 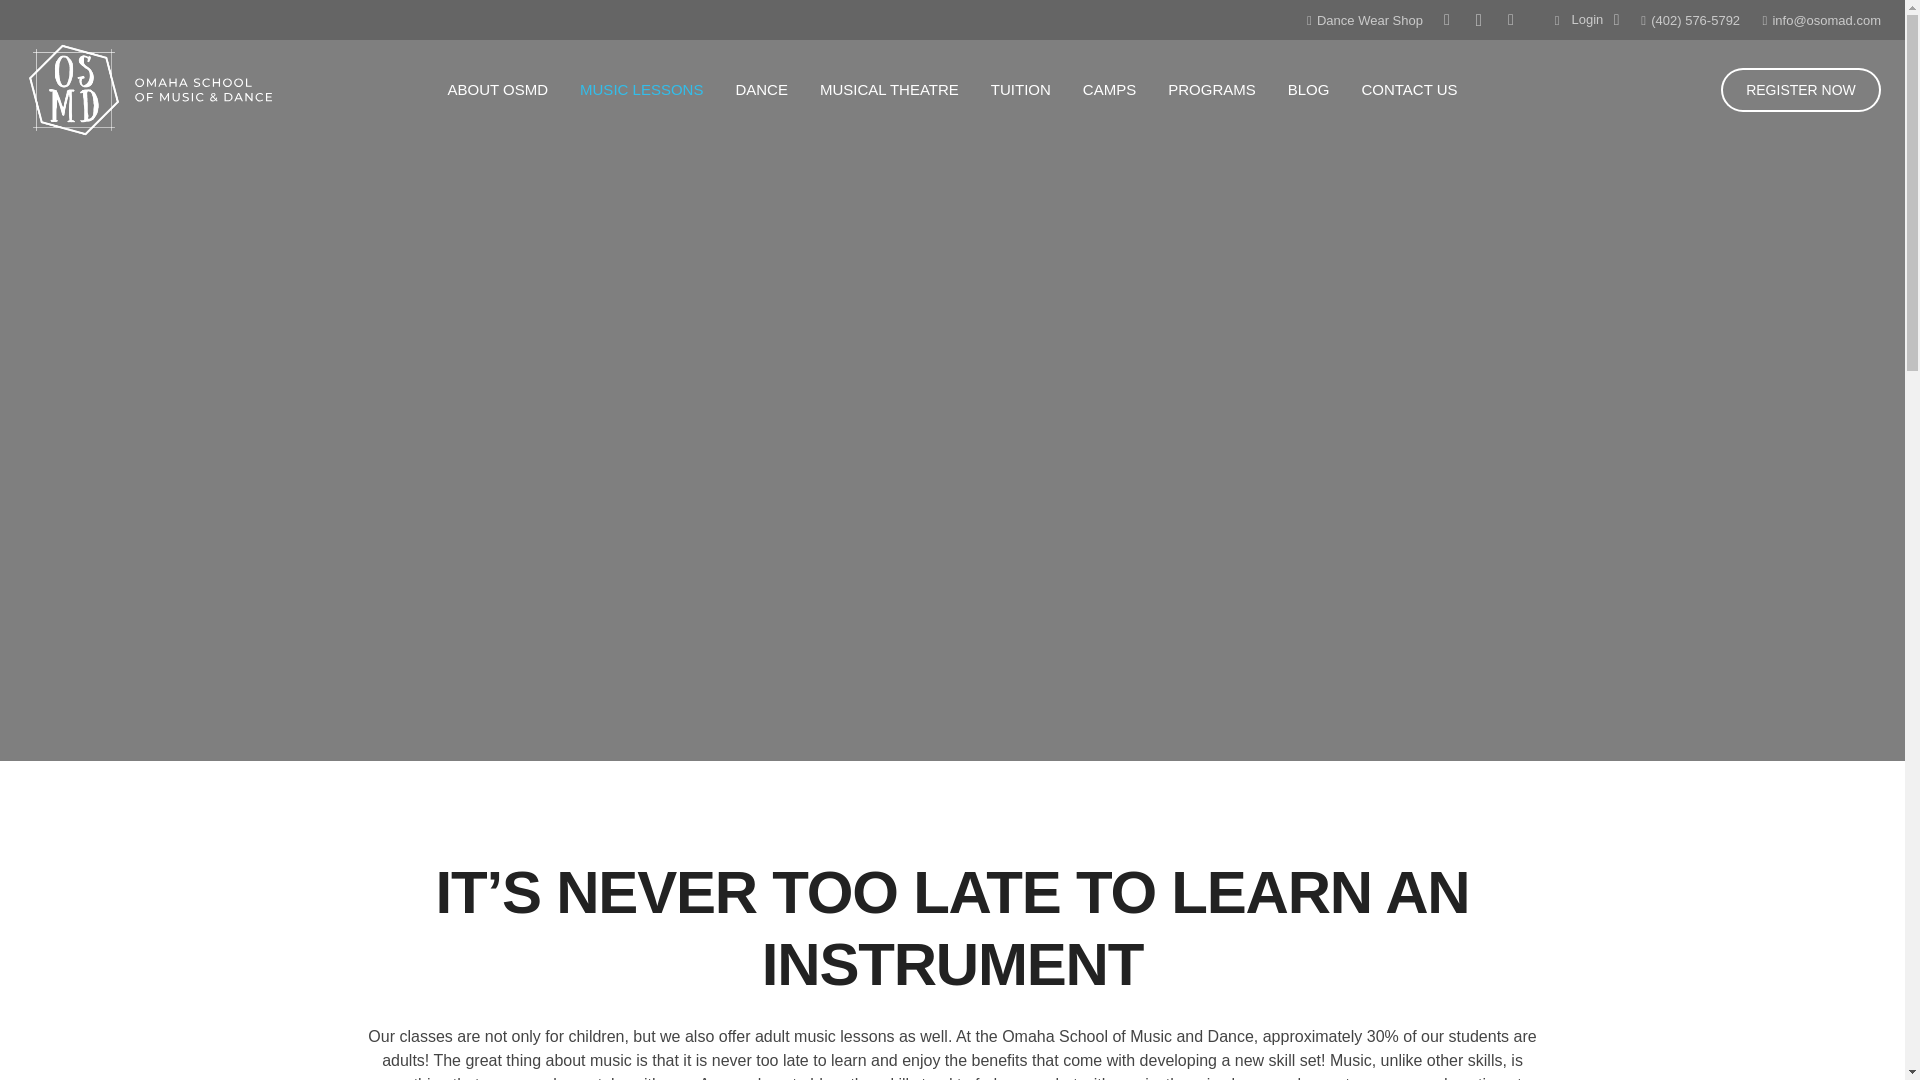 What do you see at coordinates (1021, 90) in the screenshot?
I see `TUITION` at bounding box center [1021, 90].